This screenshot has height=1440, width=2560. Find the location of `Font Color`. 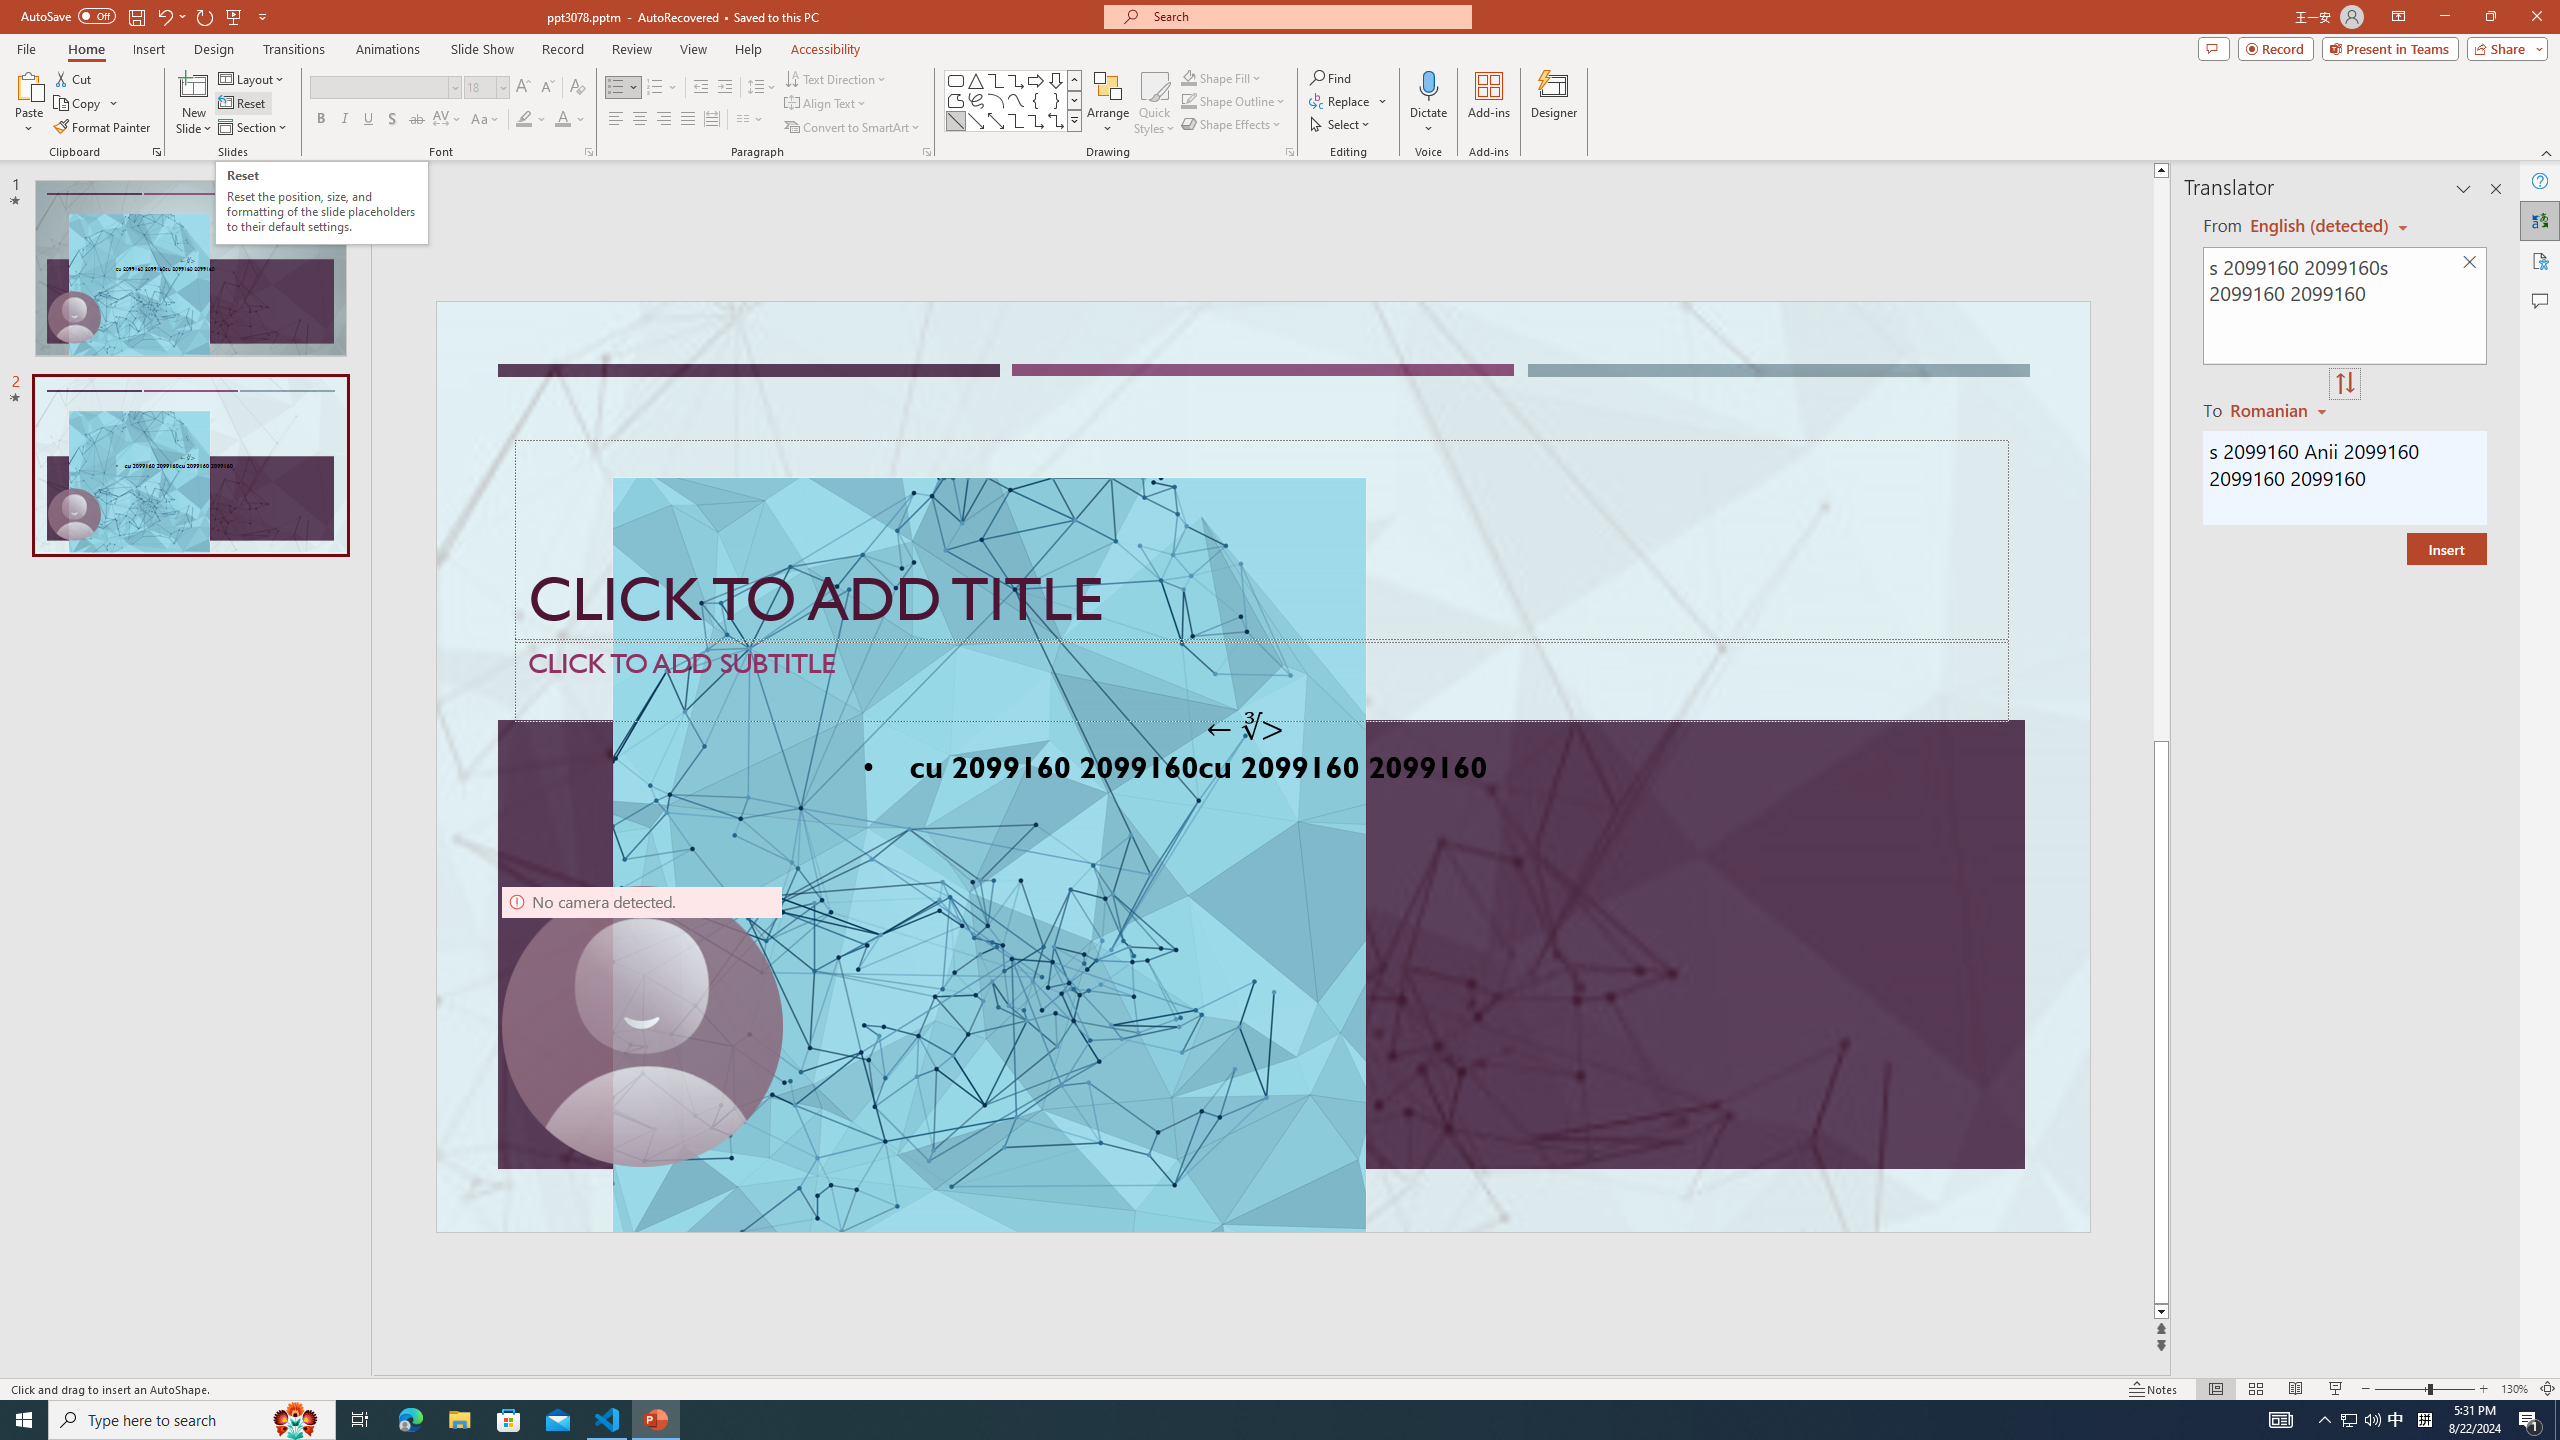

Font Color is located at coordinates (570, 120).